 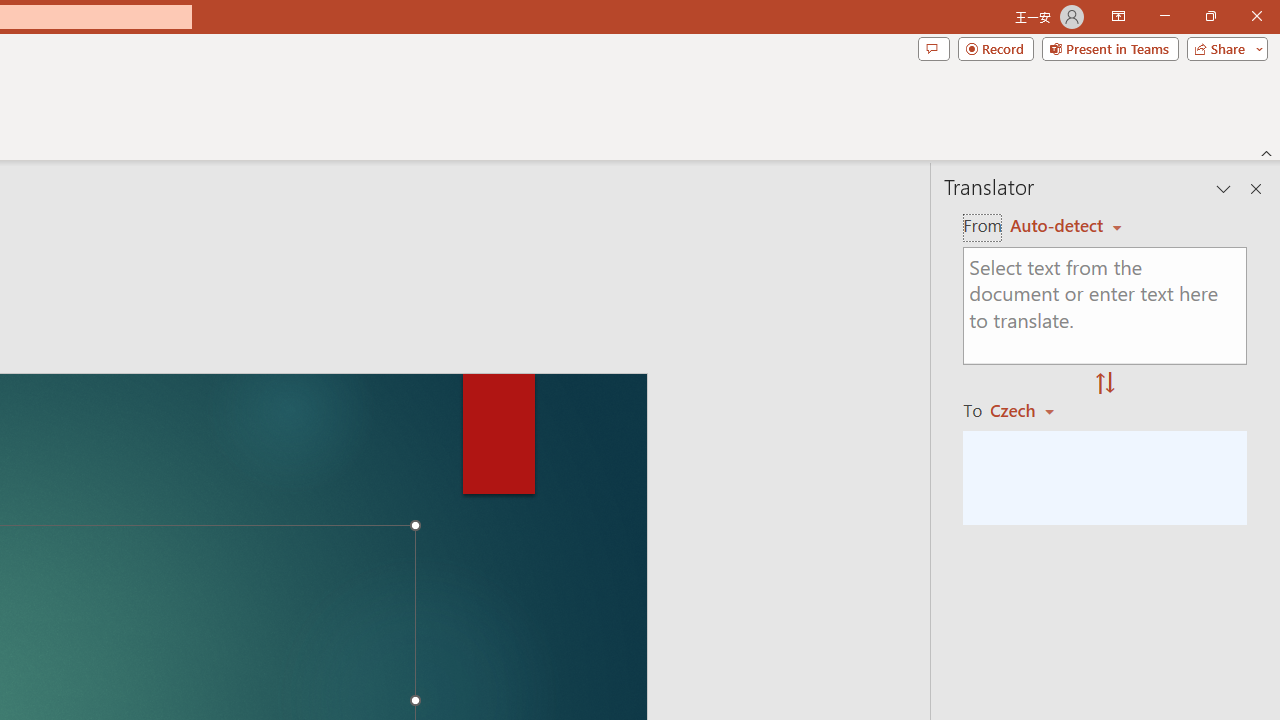 I want to click on Ribbon Display Options, so click(x=1118, y=16).